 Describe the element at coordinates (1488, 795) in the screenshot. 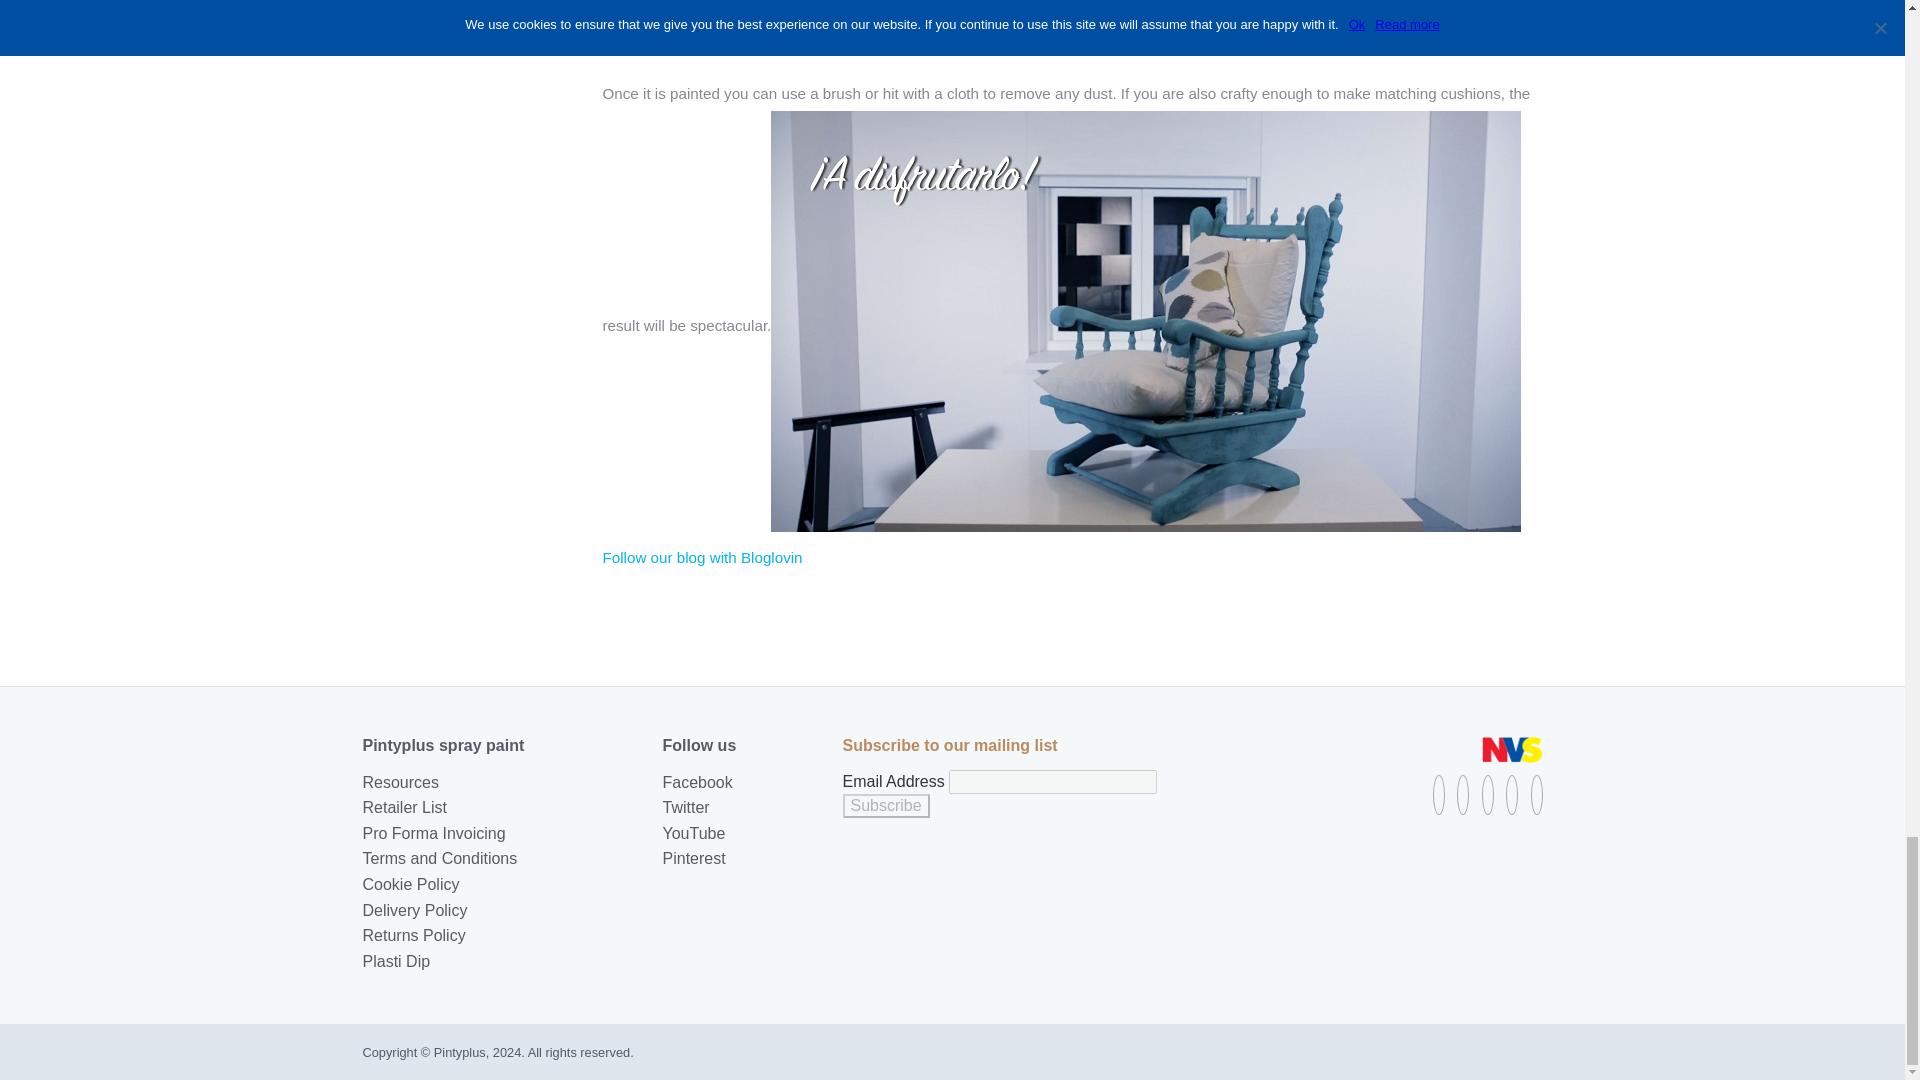

I see `YouTube channel` at that location.